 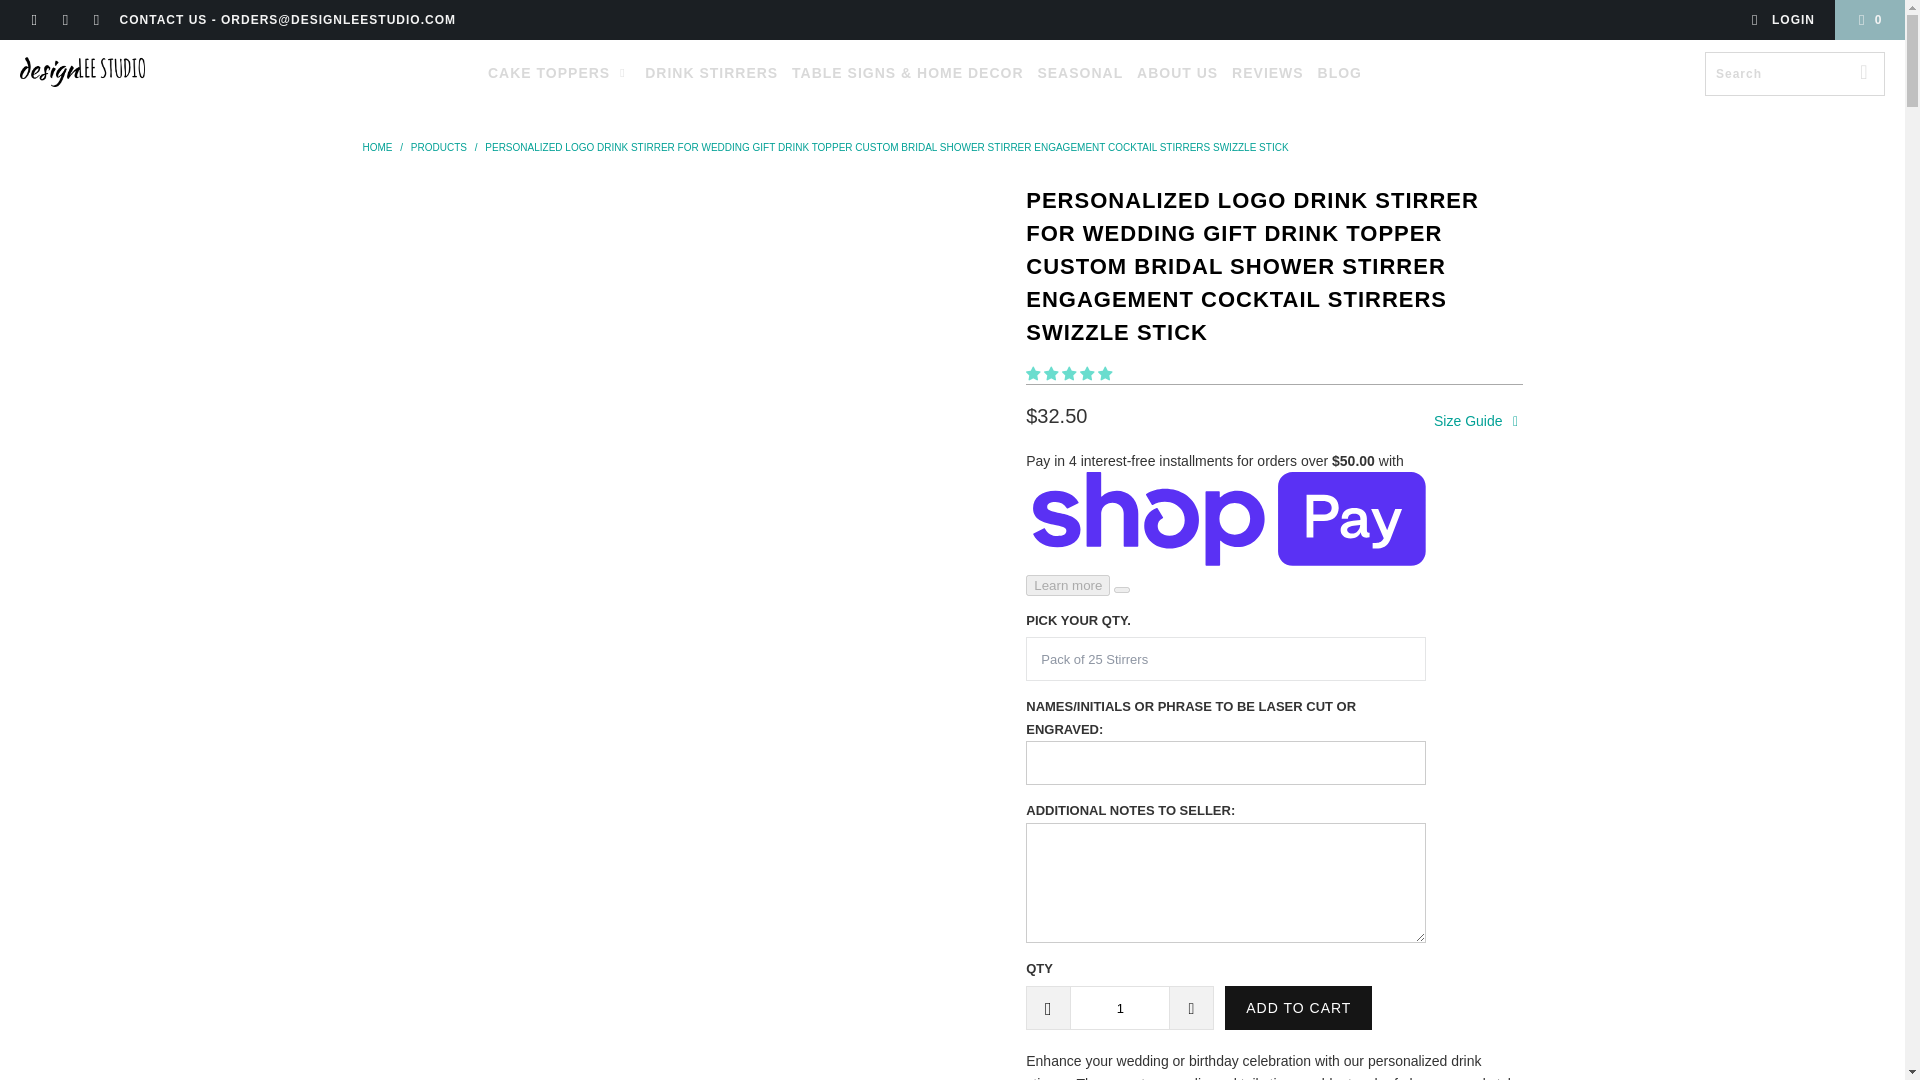 What do you see at coordinates (438, 147) in the screenshot?
I see `Products` at bounding box center [438, 147].